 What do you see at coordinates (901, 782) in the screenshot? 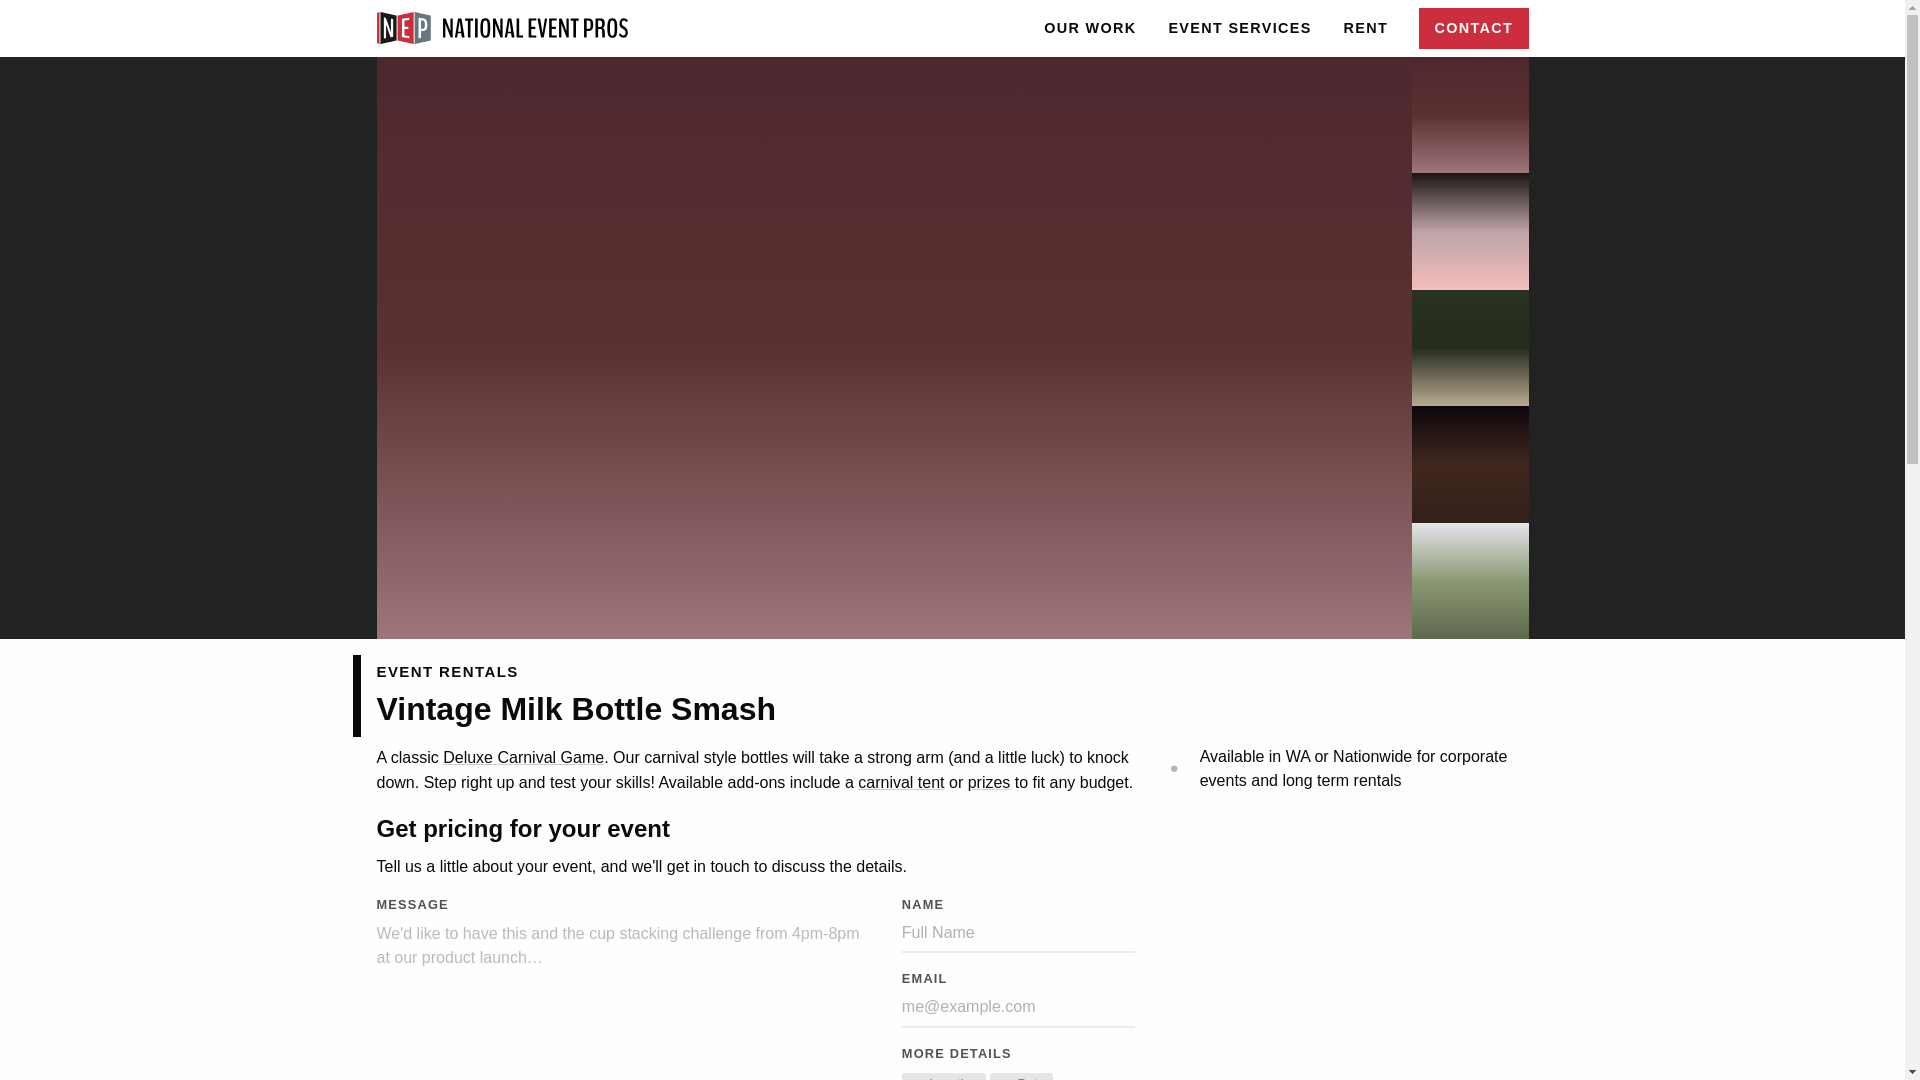
I see `Location` at bounding box center [901, 782].